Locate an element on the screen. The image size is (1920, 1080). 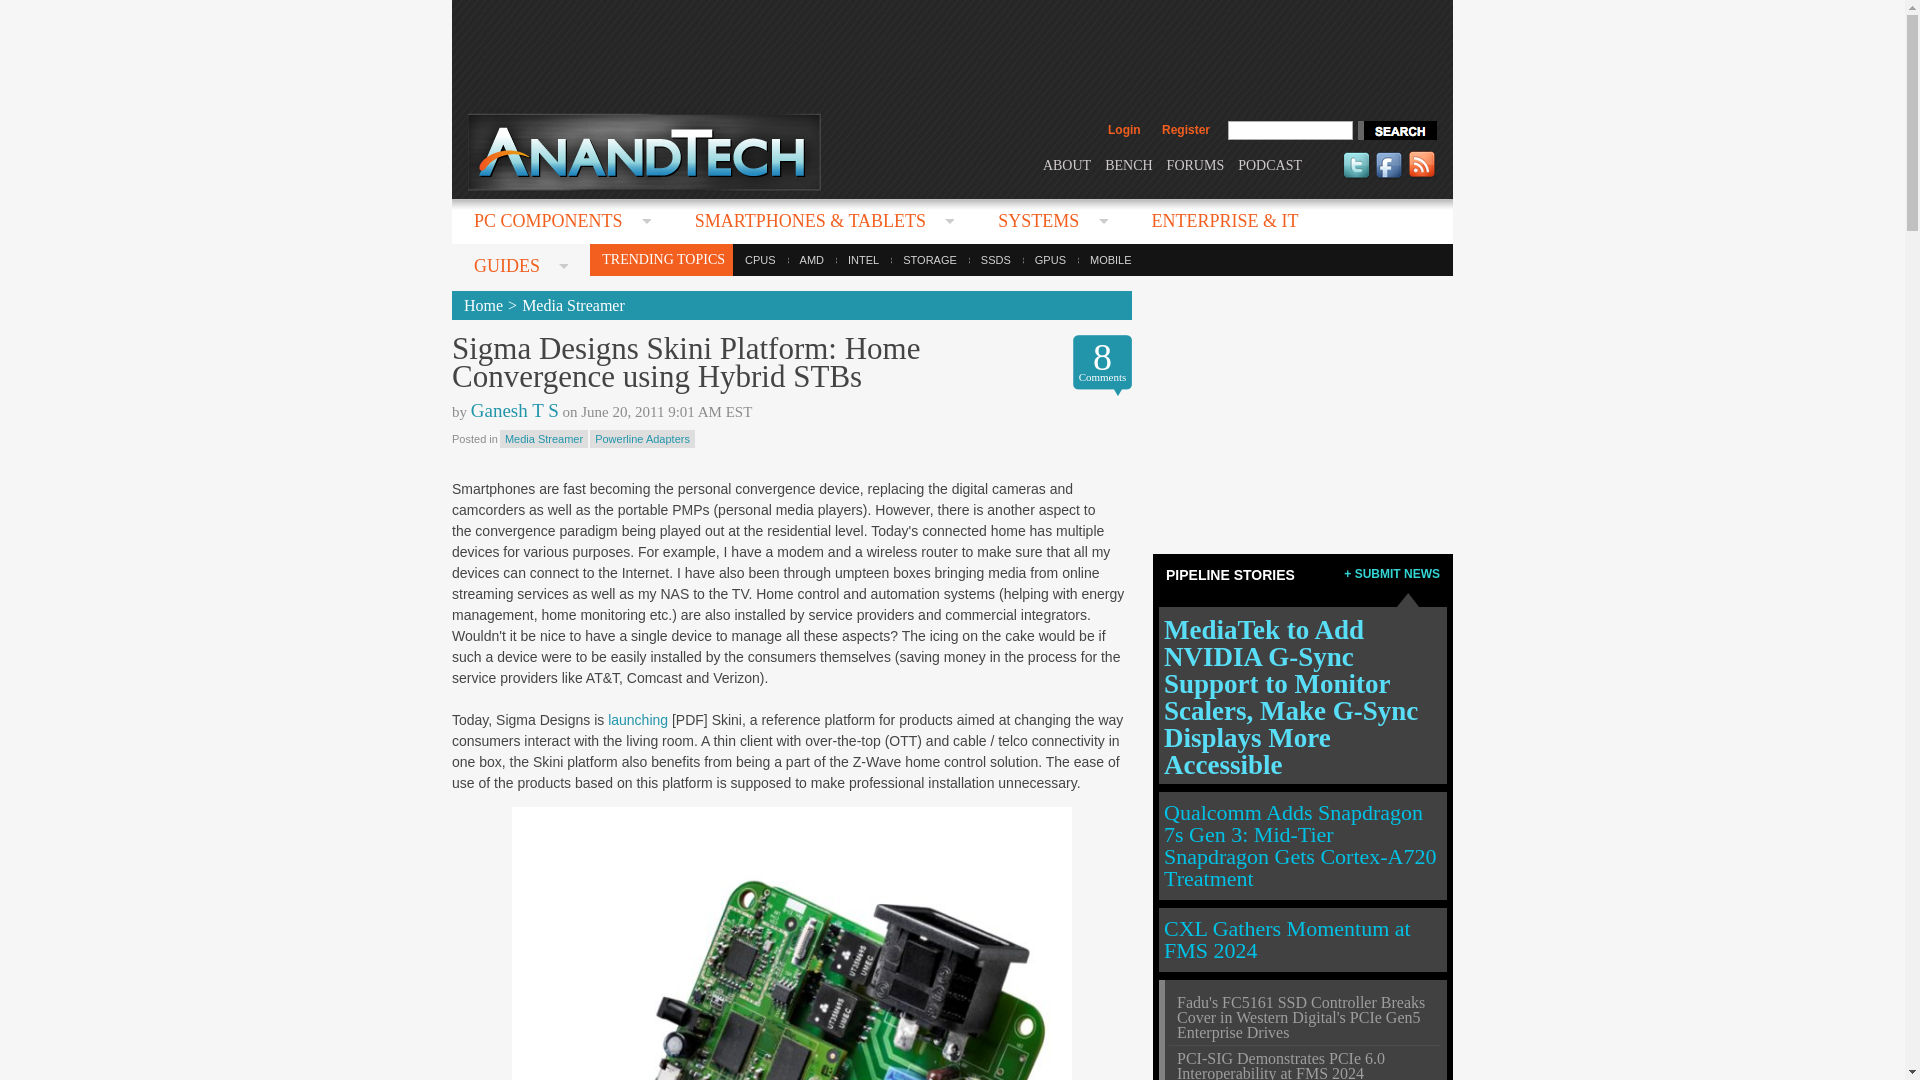
search is located at coordinates (1396, 130).